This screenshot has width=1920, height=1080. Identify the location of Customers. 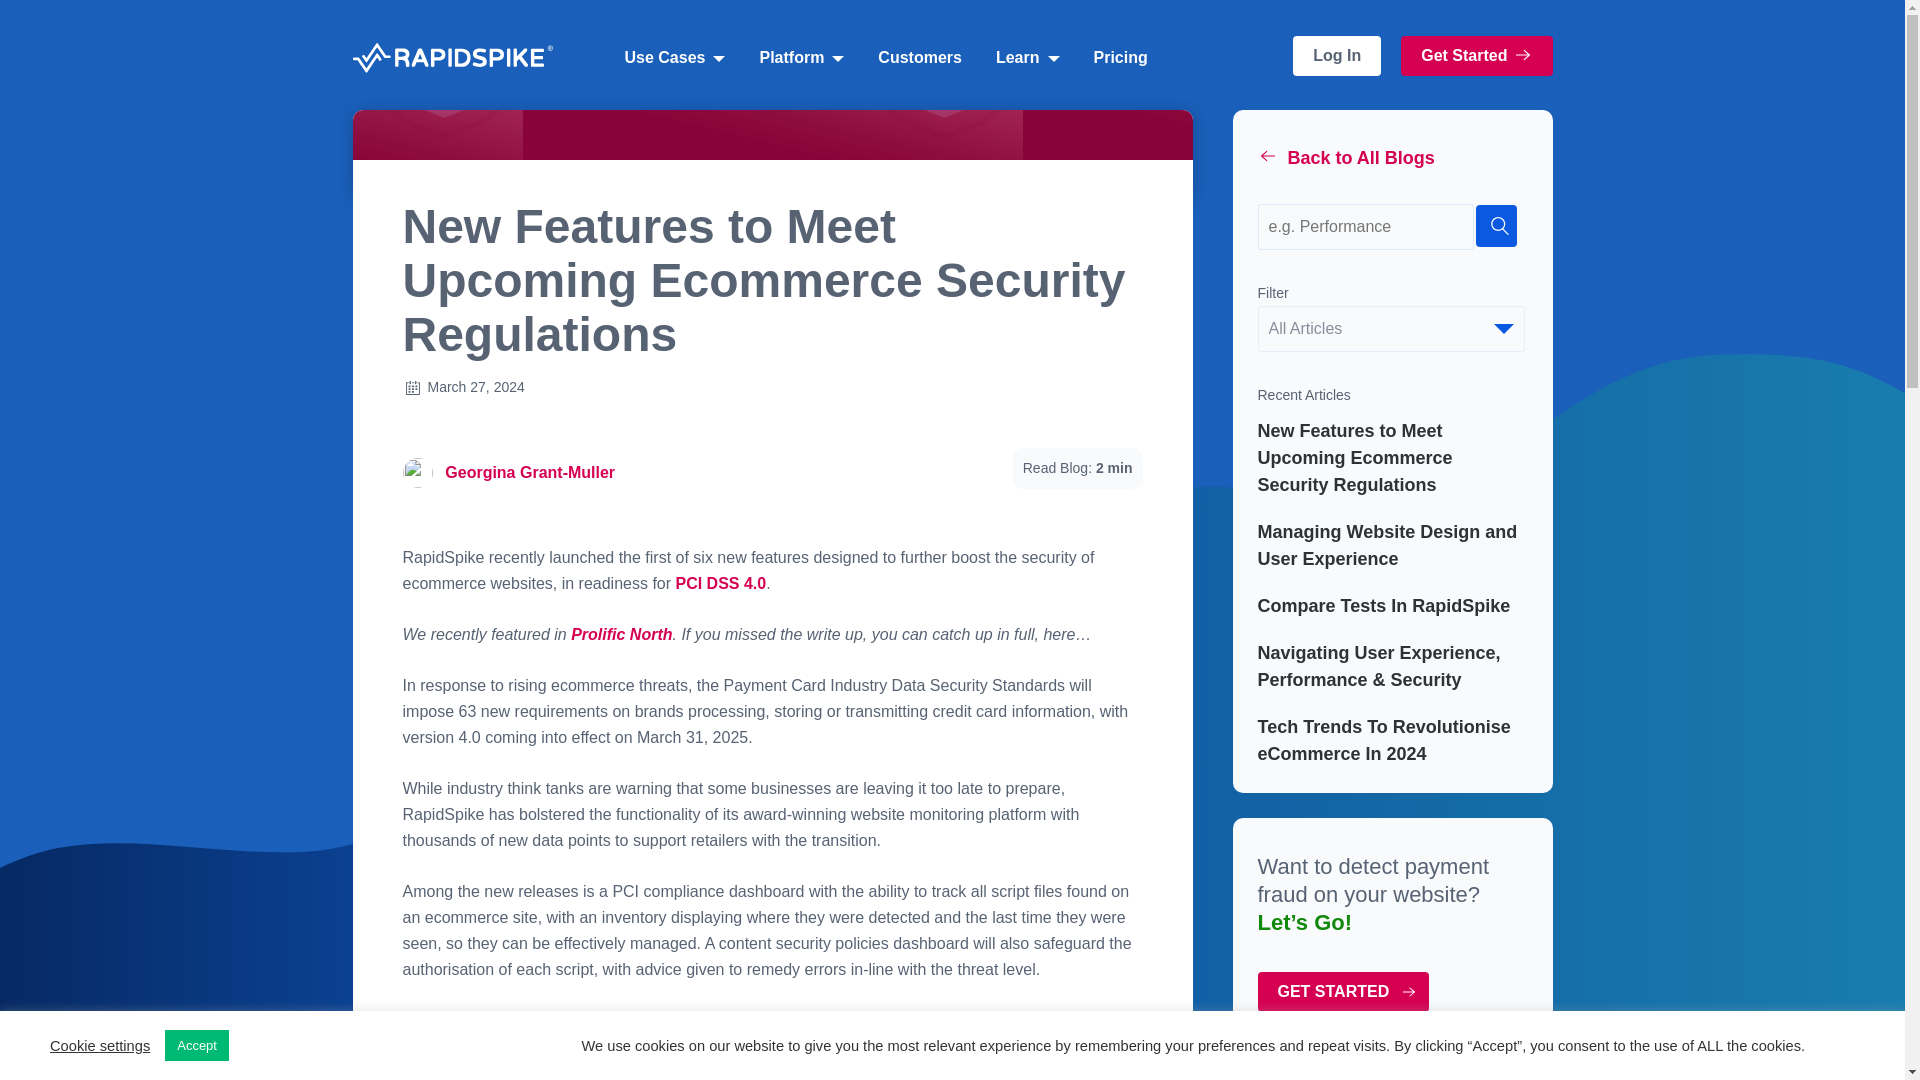
(919, 57).